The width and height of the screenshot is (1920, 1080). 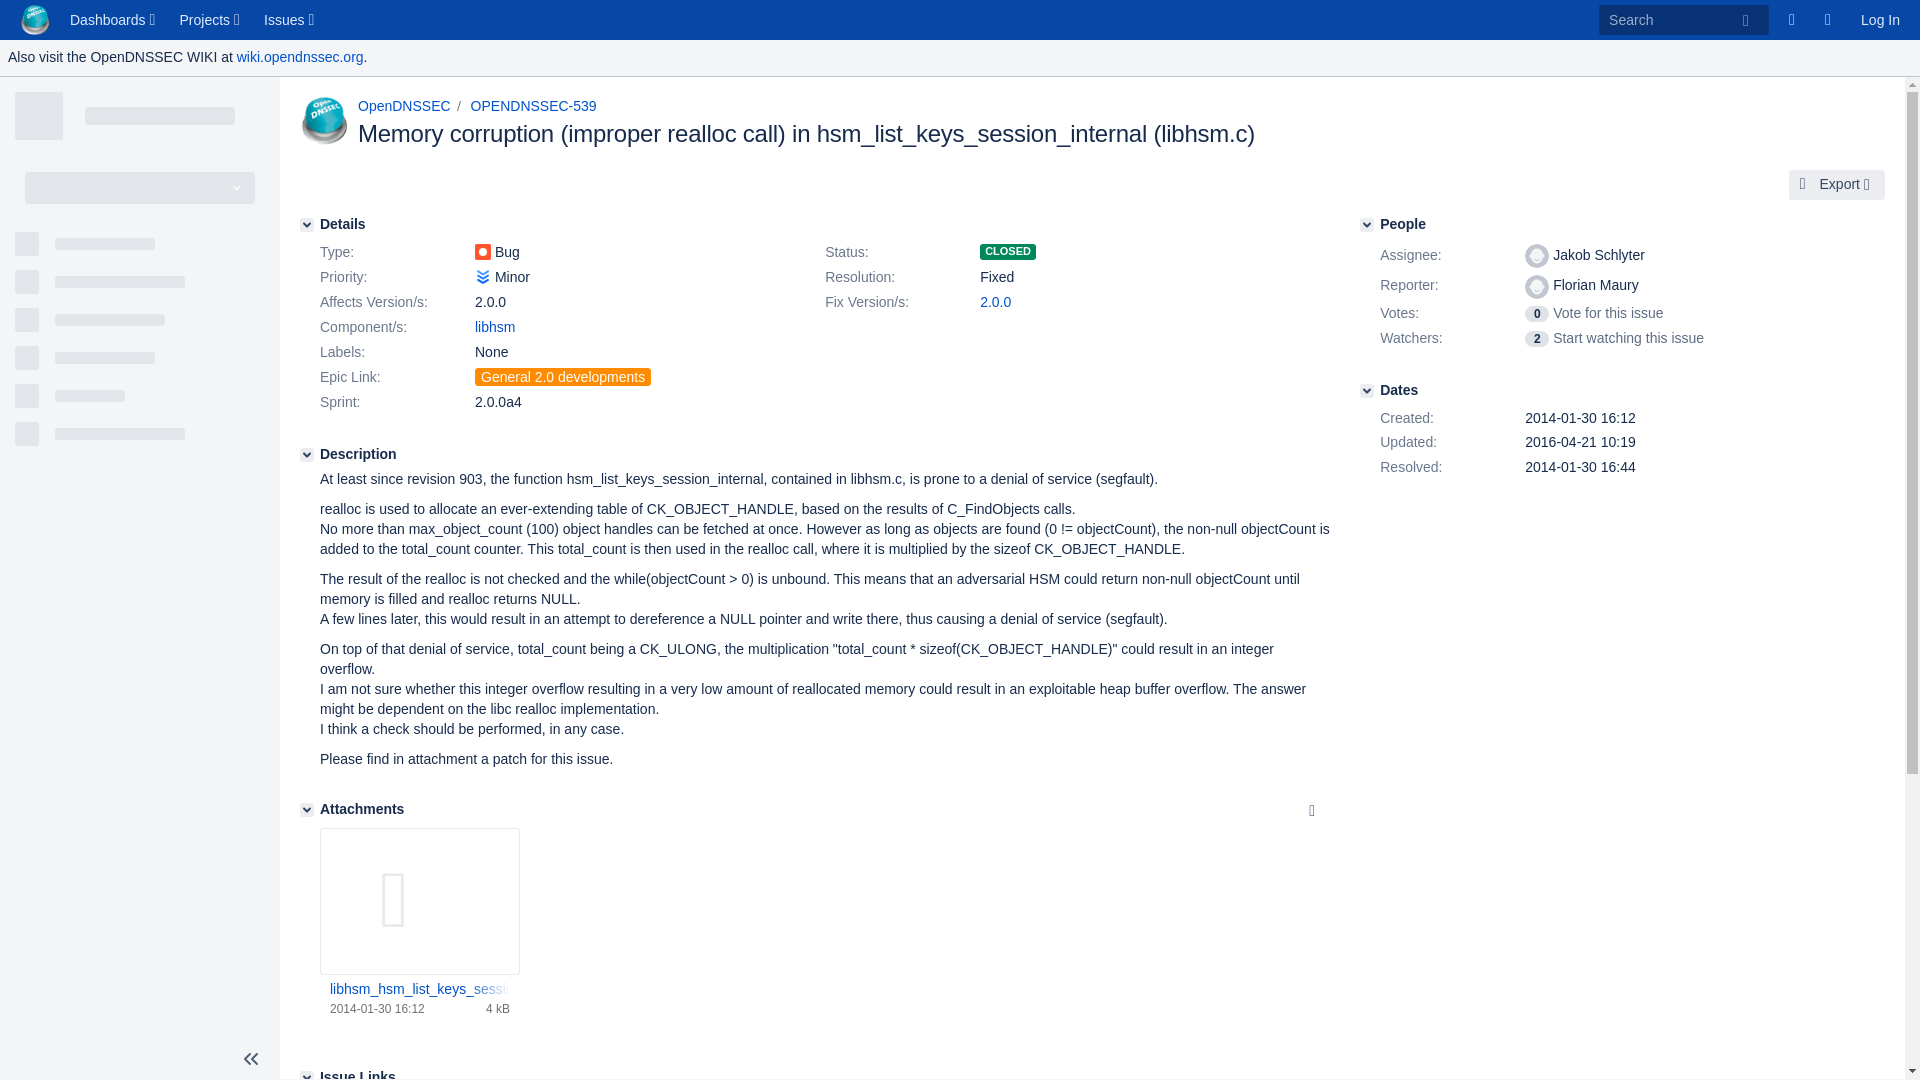 I want to click on OpenDNSSEC, so click(x=404, y=106).